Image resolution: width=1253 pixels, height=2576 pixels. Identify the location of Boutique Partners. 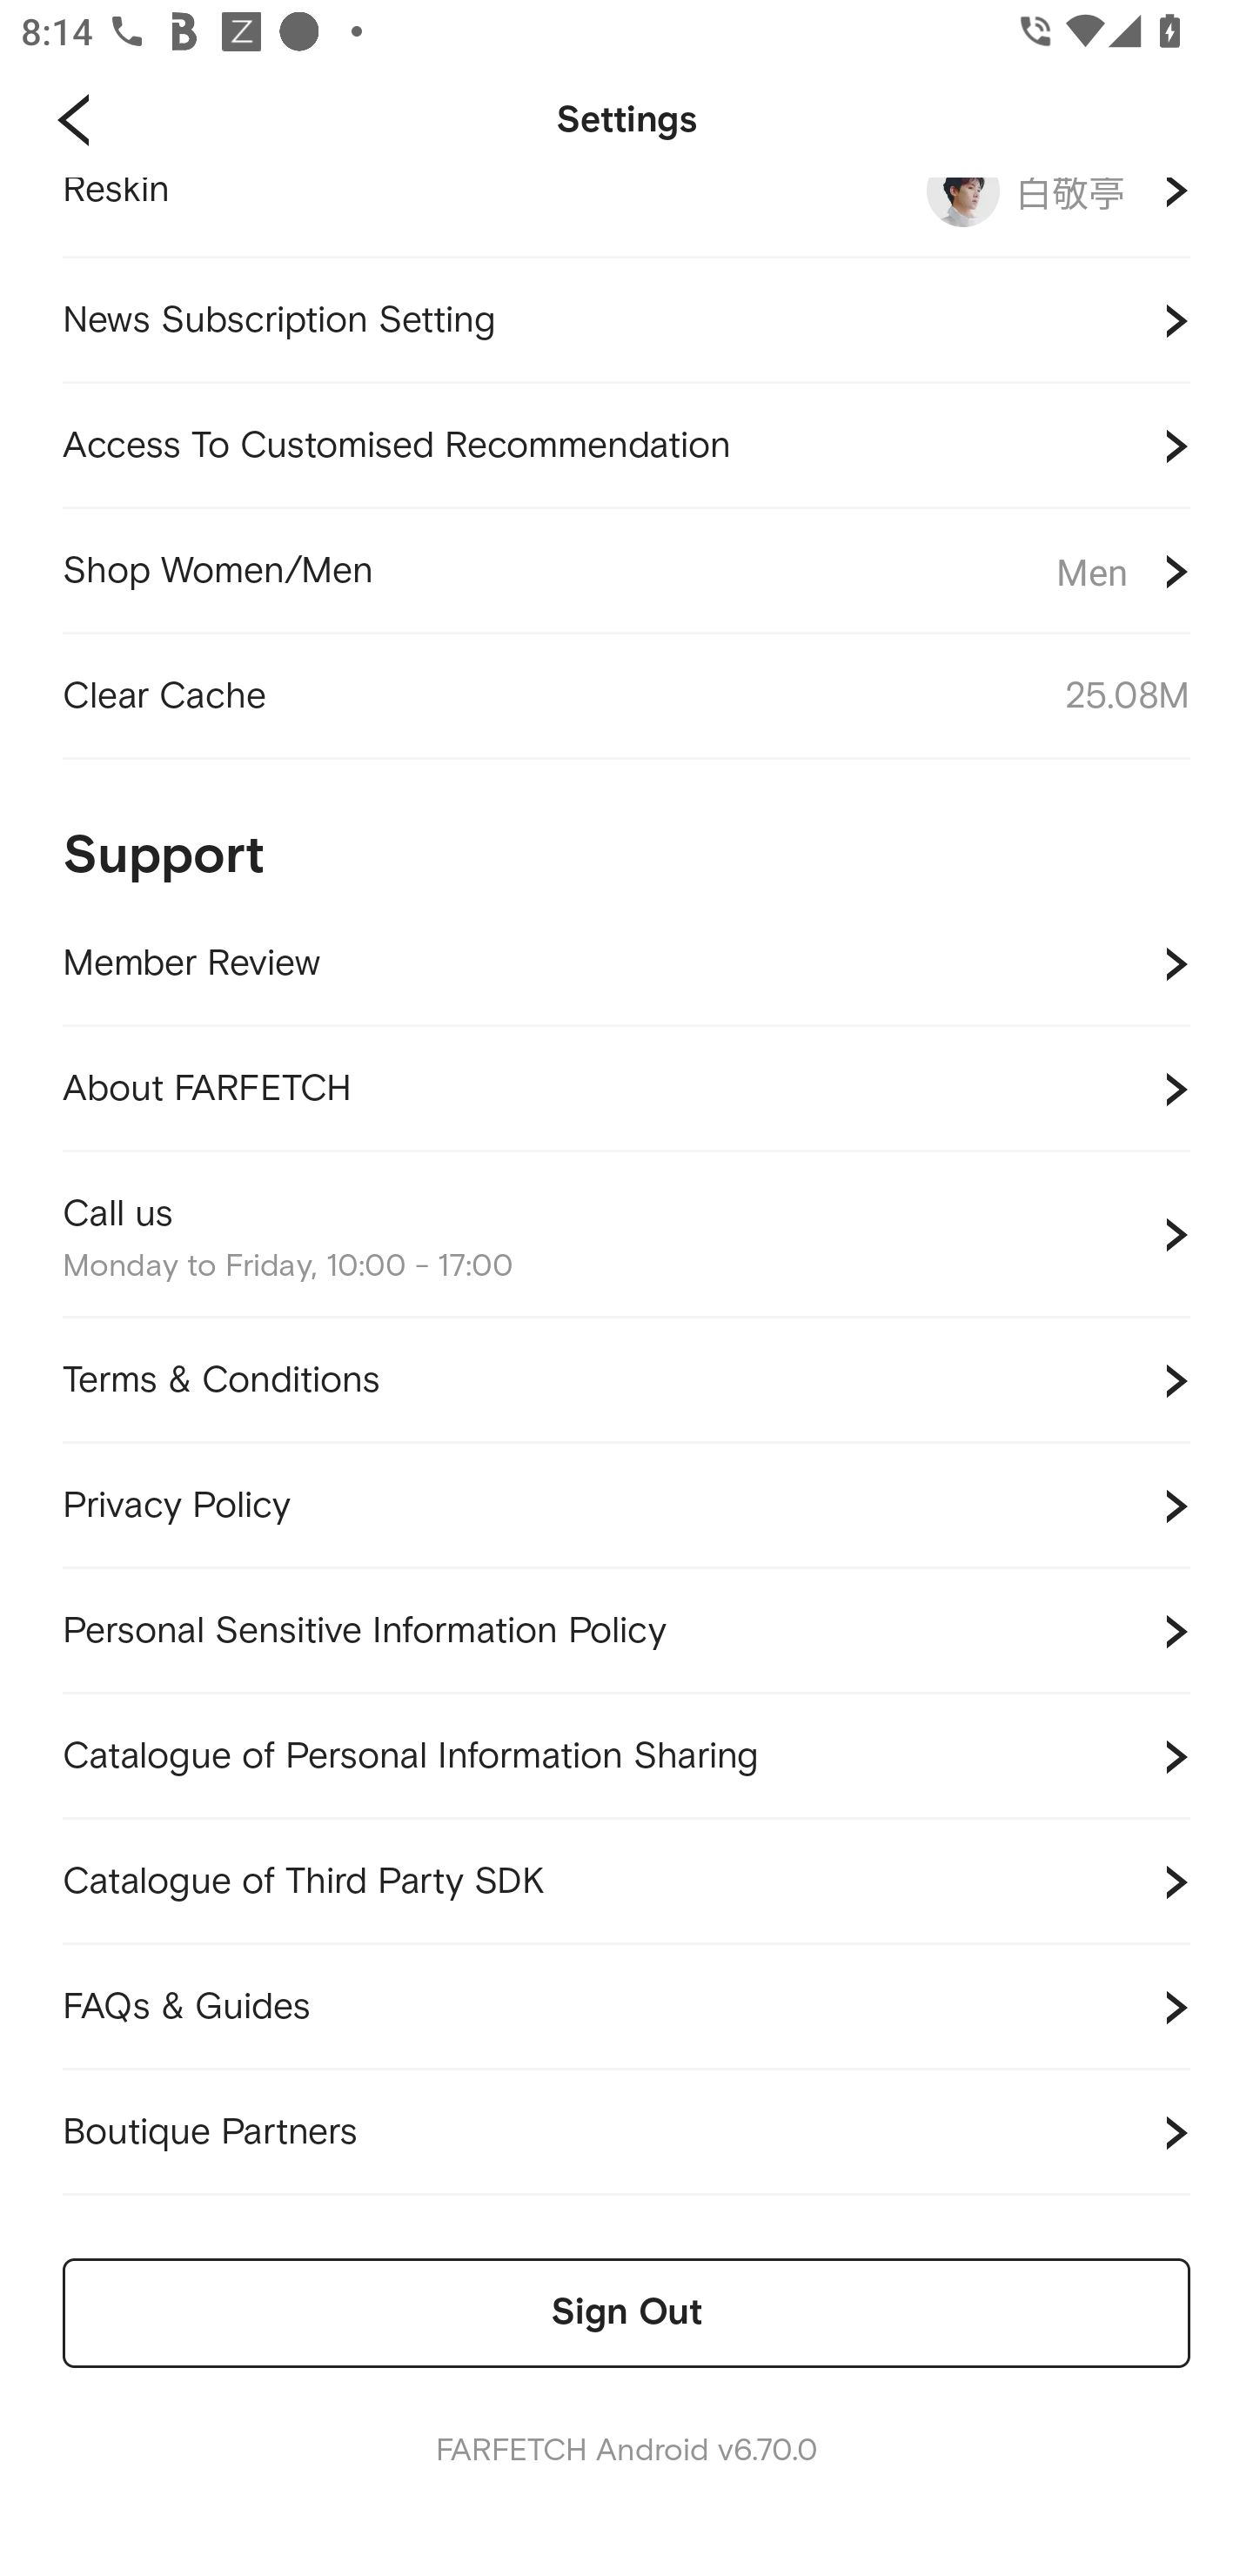
(626, 2132).